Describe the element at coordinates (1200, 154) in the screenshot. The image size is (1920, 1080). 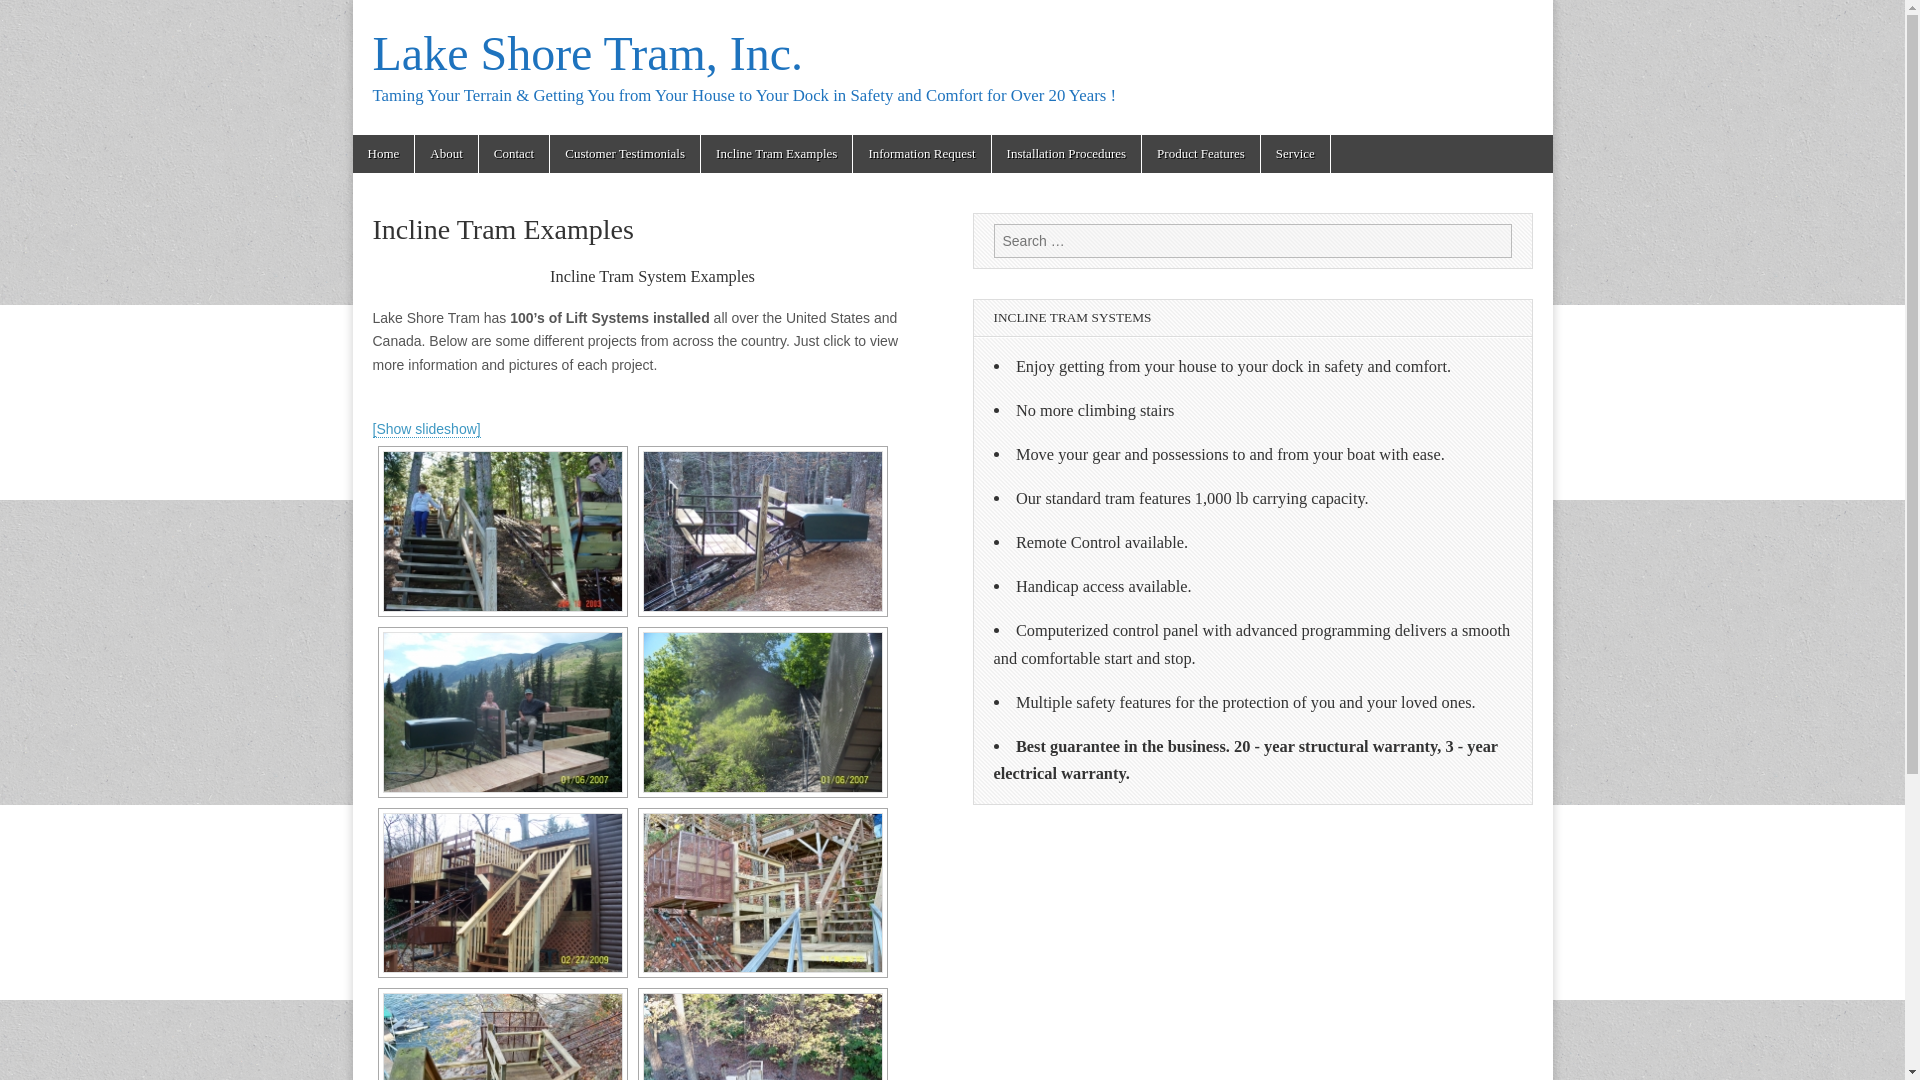
I see `Product Features` at that location.